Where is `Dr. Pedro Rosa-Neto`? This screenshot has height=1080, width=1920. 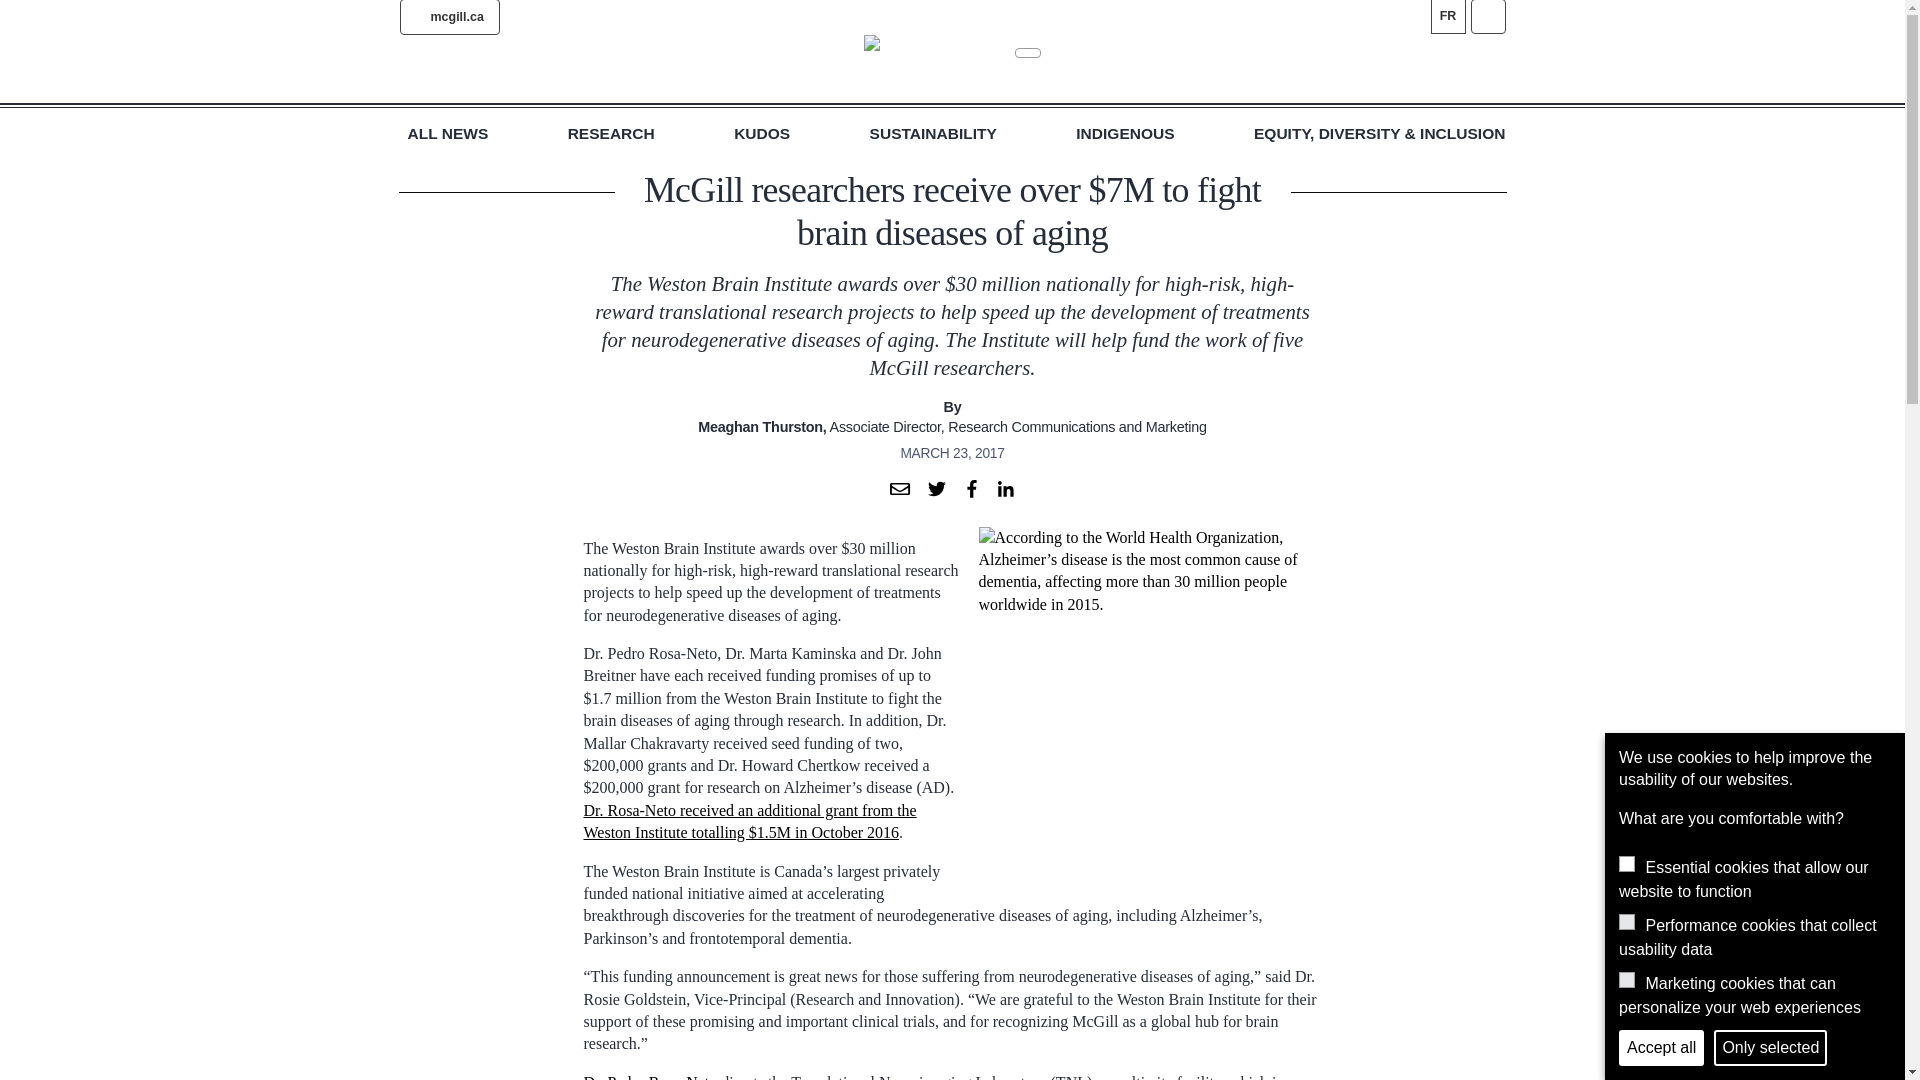
Dr. Pedro Rosa-Neto is located at coordinates (650, 1076).